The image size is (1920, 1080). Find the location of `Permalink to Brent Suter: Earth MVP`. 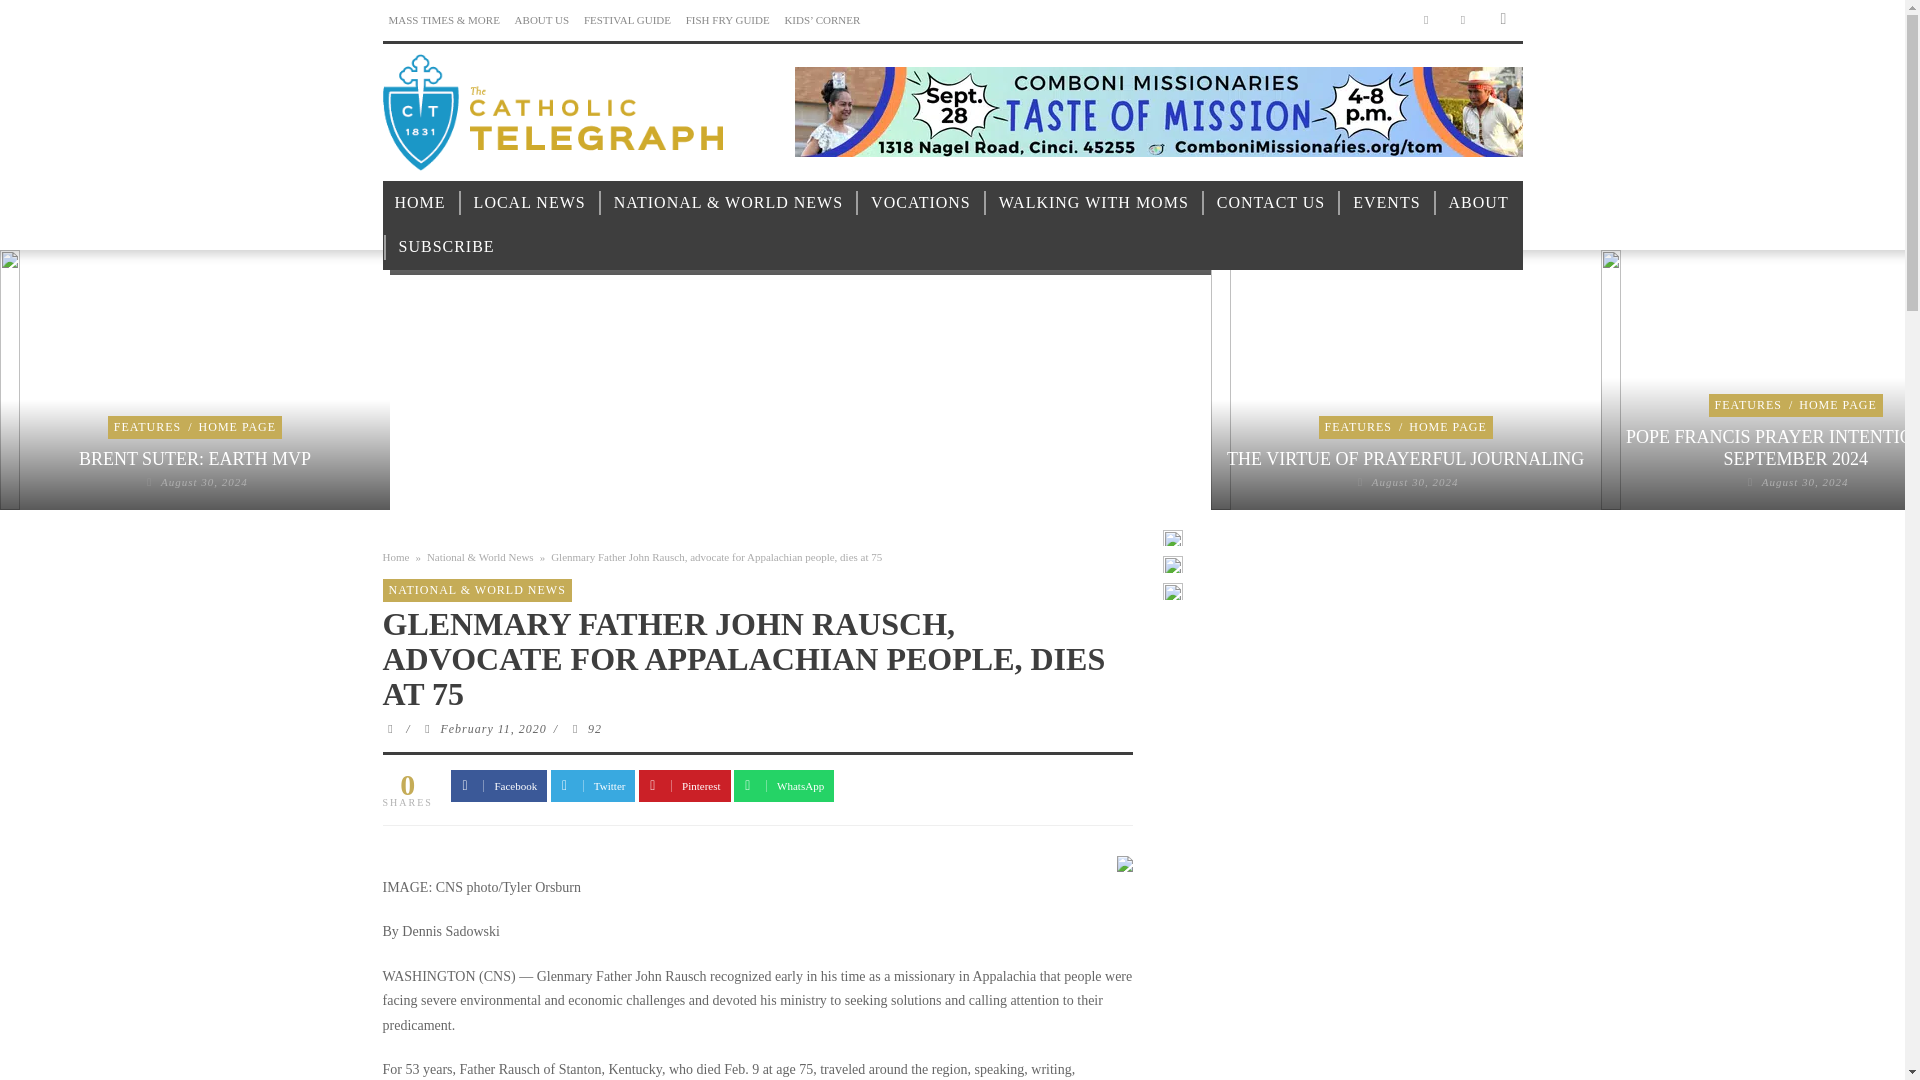

Permalink to Brent Suter: Earth MVP is located at coordinates (194, 458).